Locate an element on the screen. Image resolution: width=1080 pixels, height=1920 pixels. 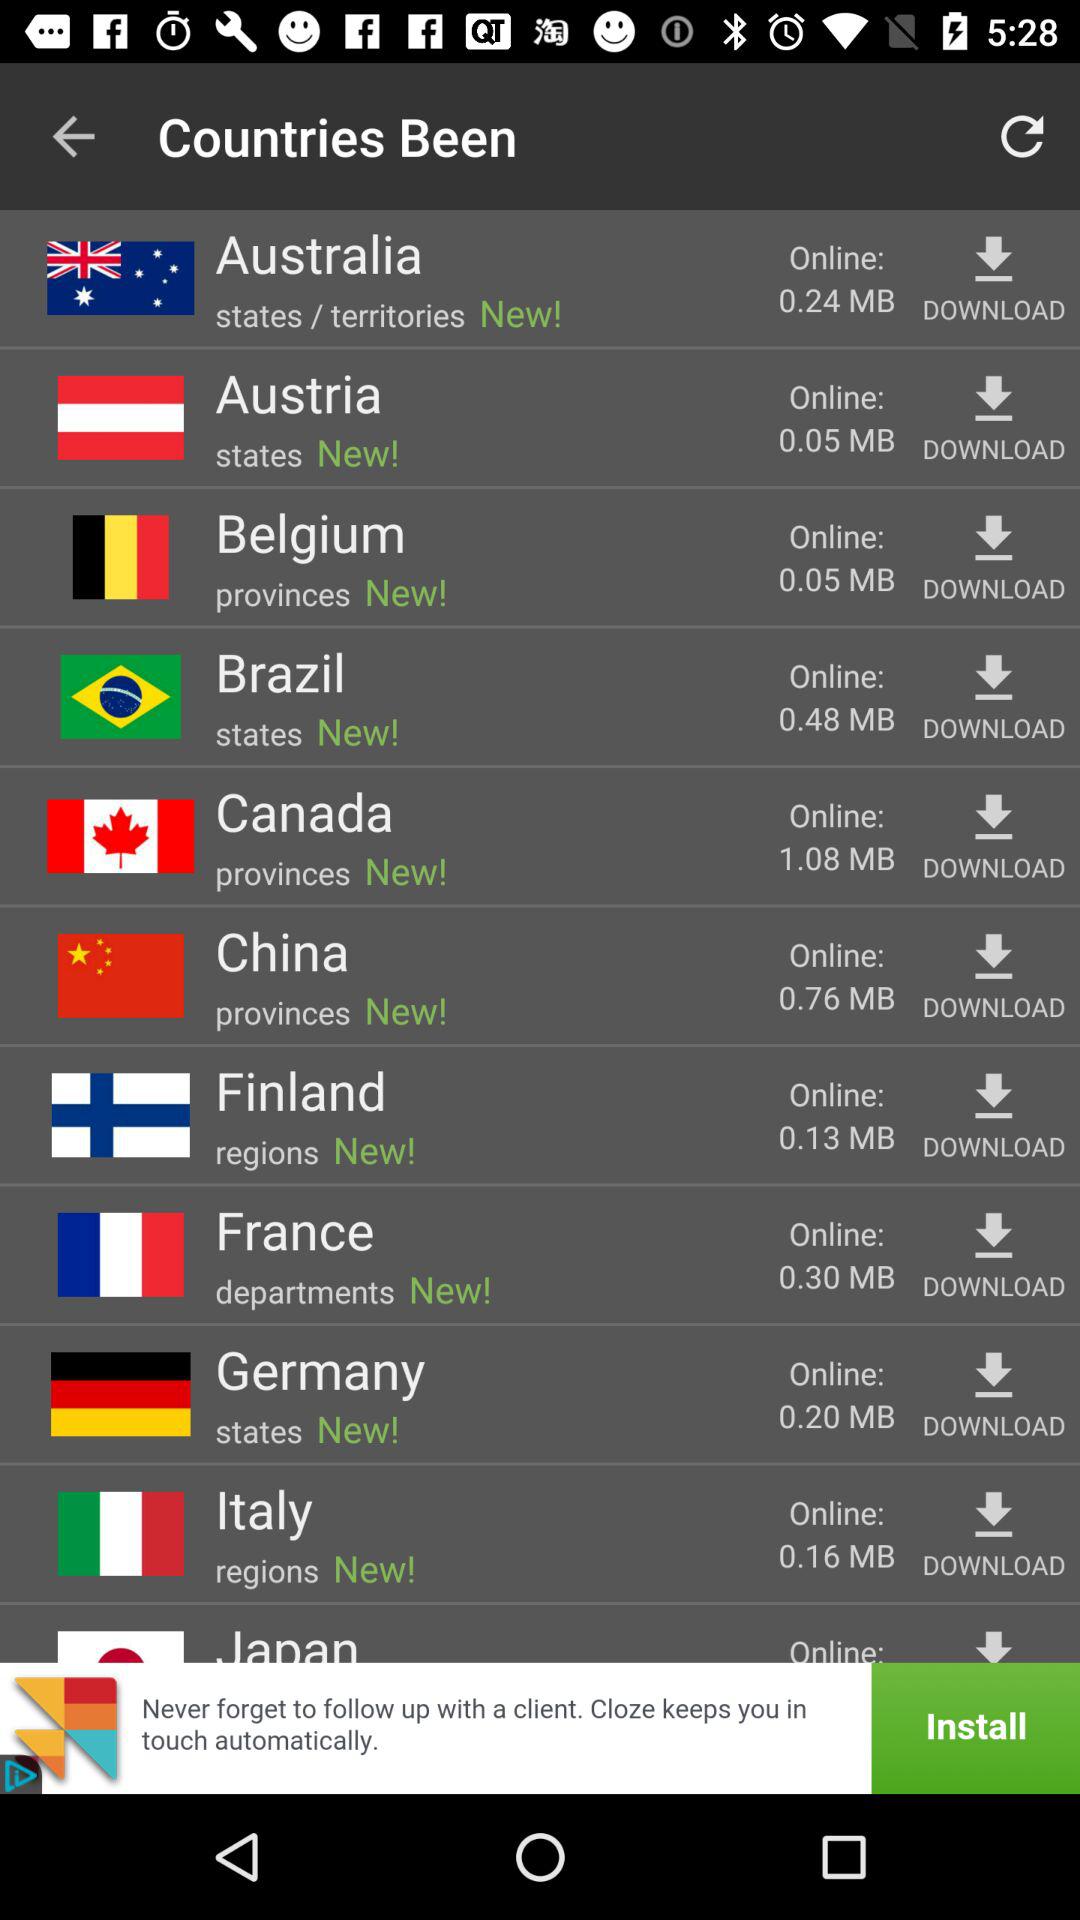
download italy is located at coordinates (994, 1516).